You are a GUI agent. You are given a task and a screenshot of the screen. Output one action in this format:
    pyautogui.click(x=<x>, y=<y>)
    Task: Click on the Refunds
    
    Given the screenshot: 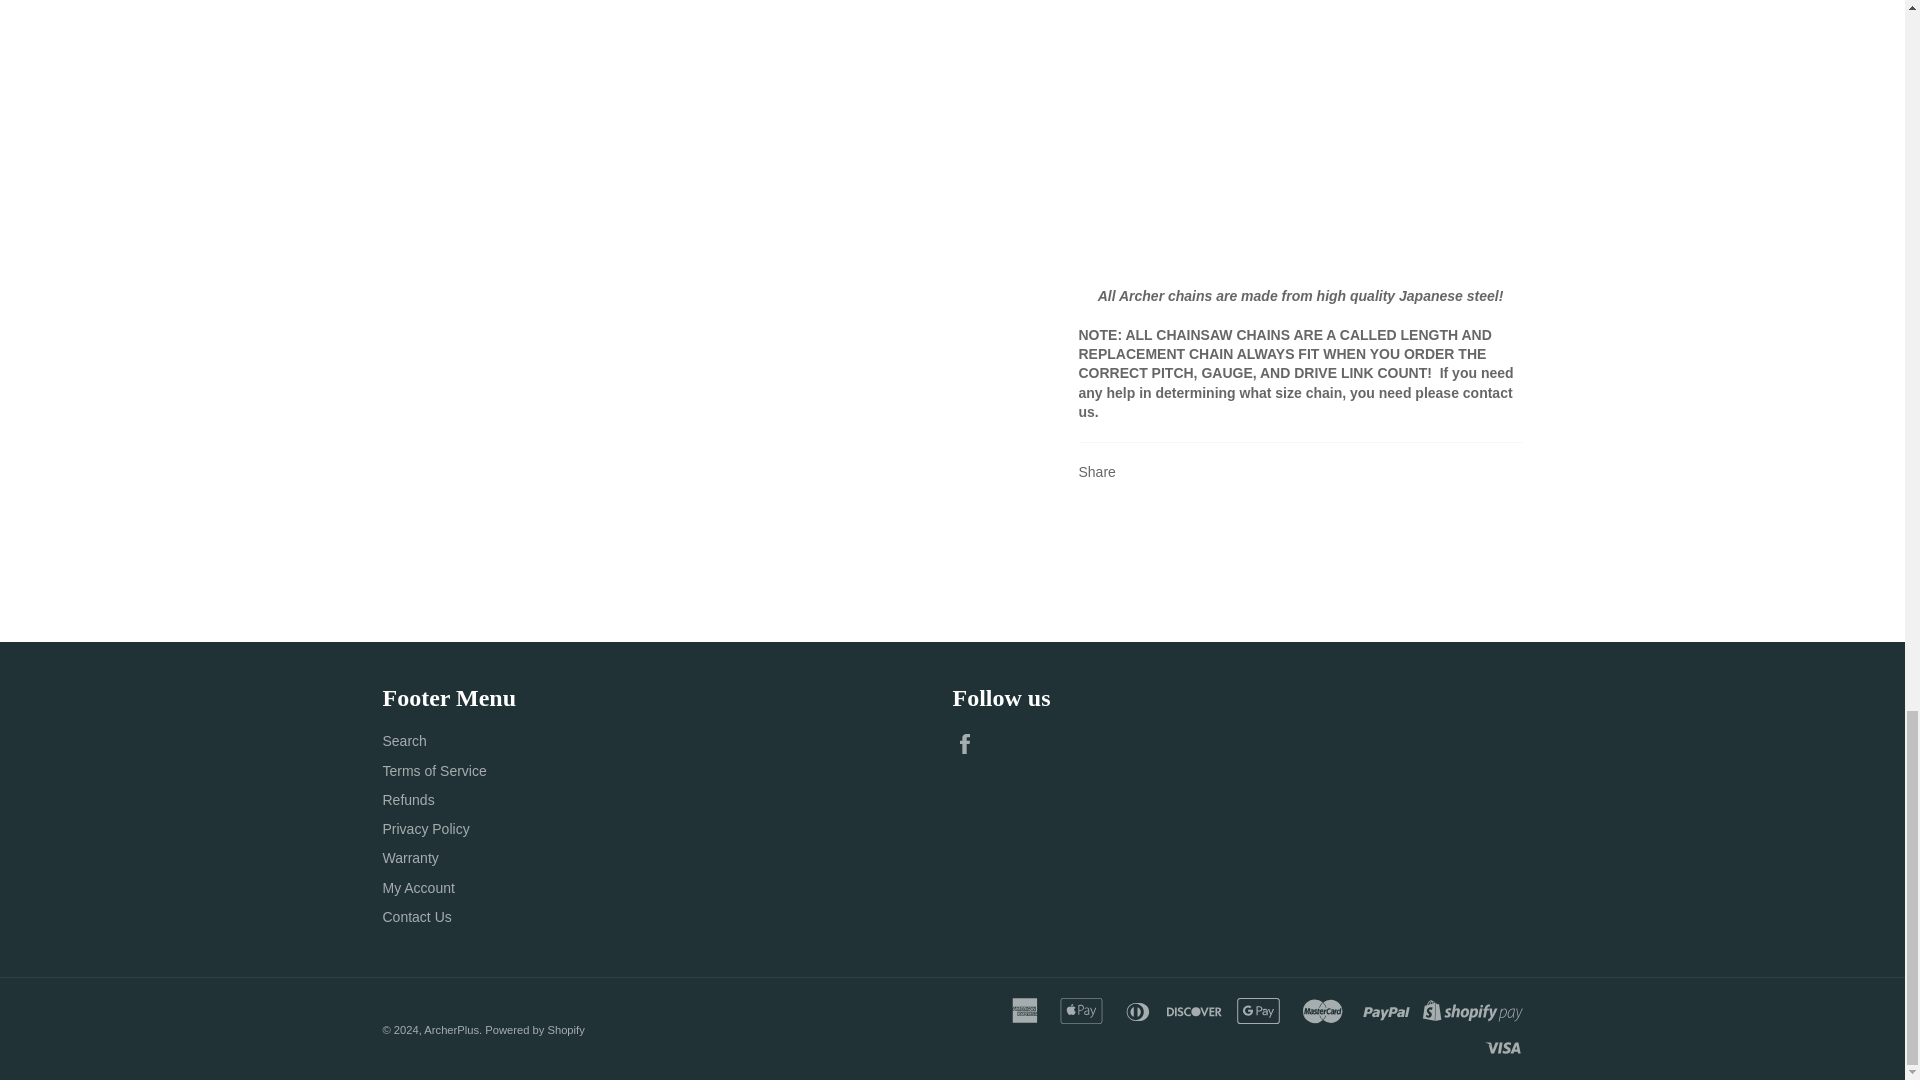 What is the action you would take?
    pyautogui.click(x=408, y=799)
    